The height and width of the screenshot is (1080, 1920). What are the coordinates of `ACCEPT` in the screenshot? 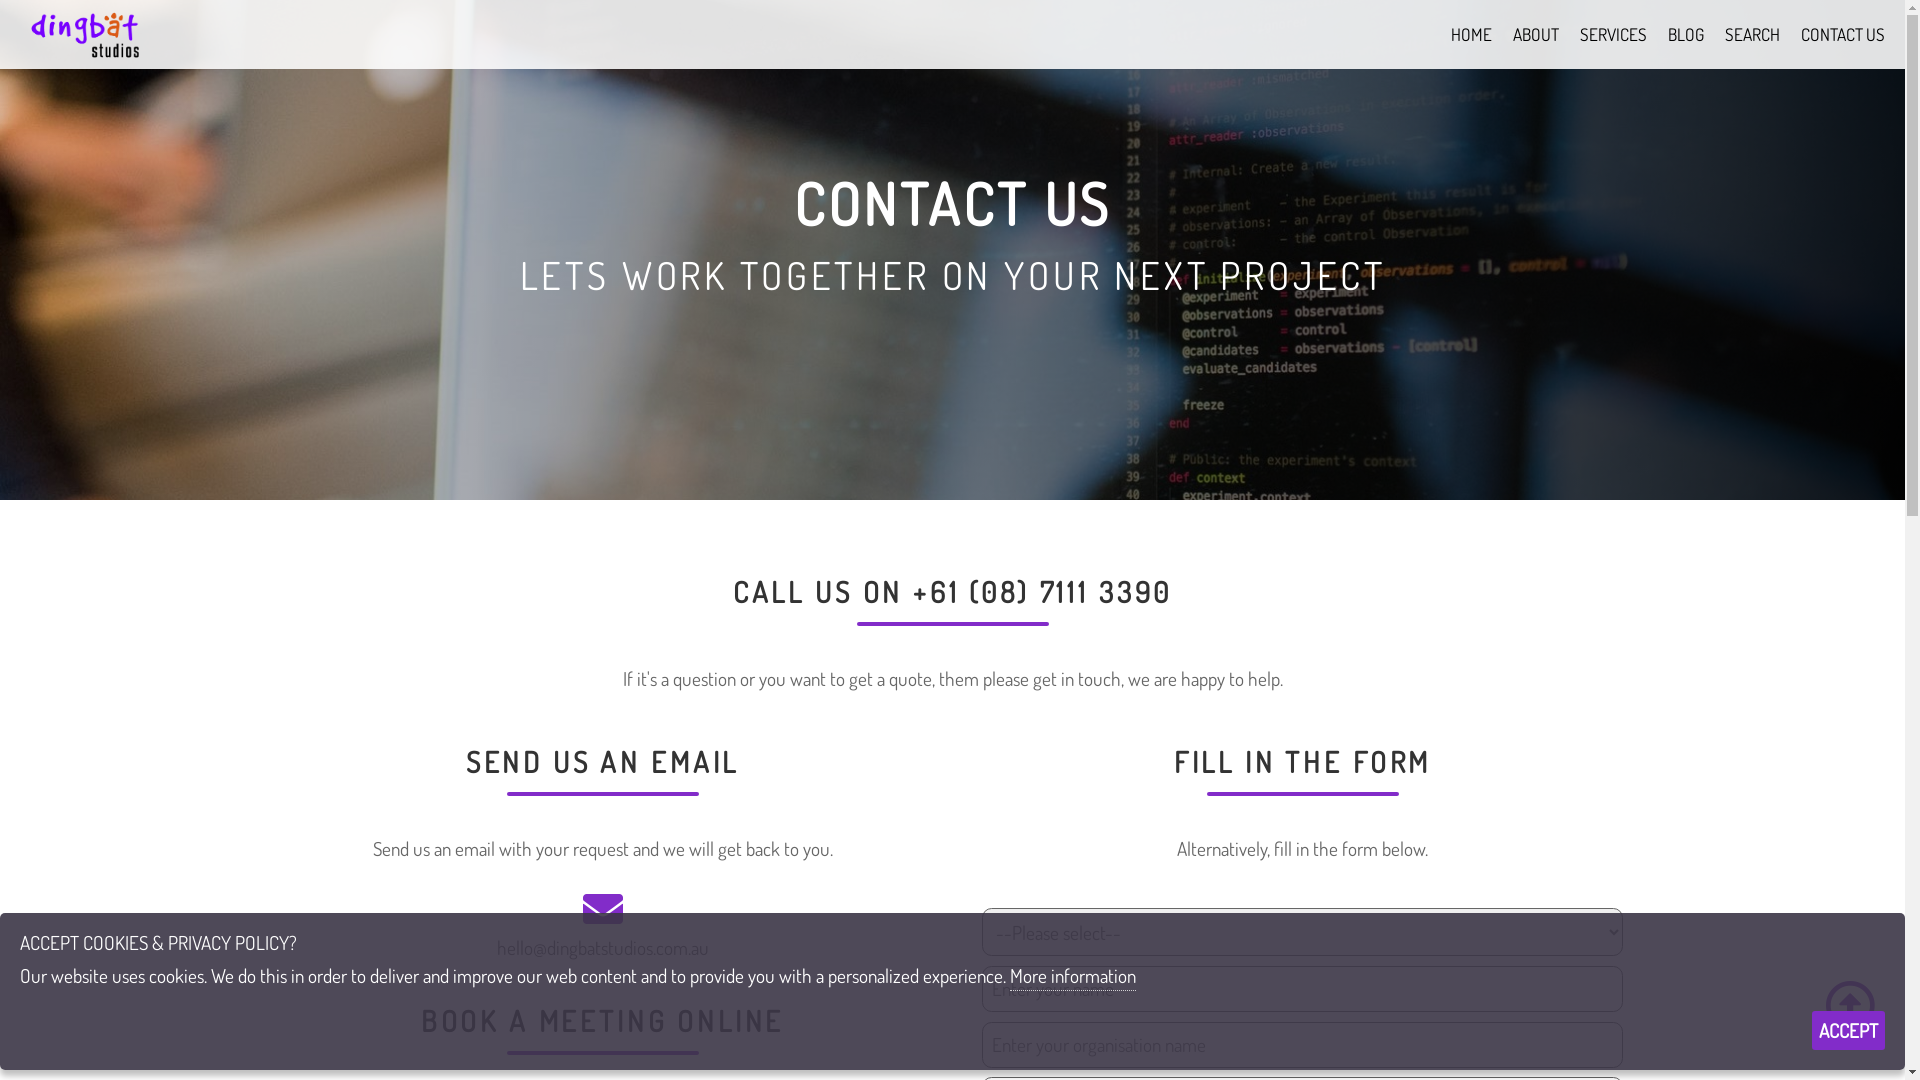 It's located at (1848, 1030).